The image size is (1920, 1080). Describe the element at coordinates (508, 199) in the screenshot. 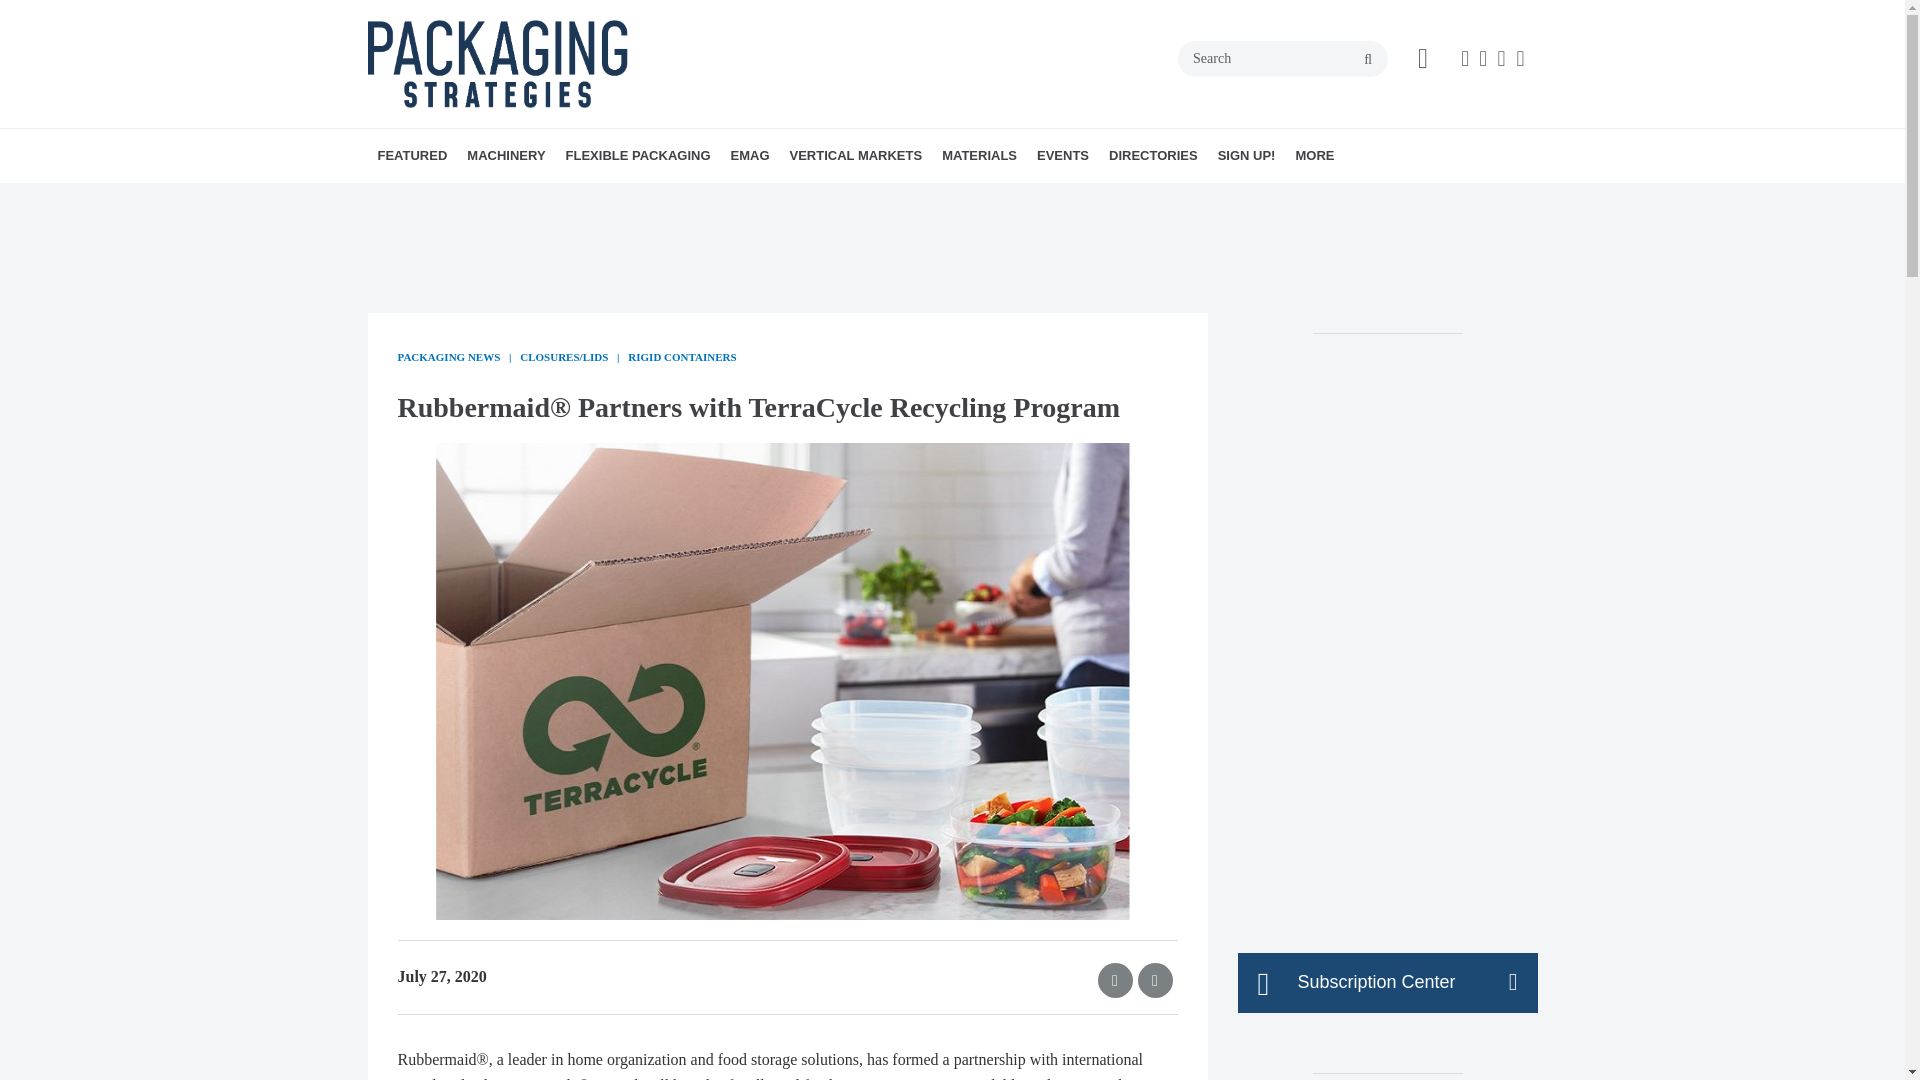

I see `BRAND PACKAGING` at that location.